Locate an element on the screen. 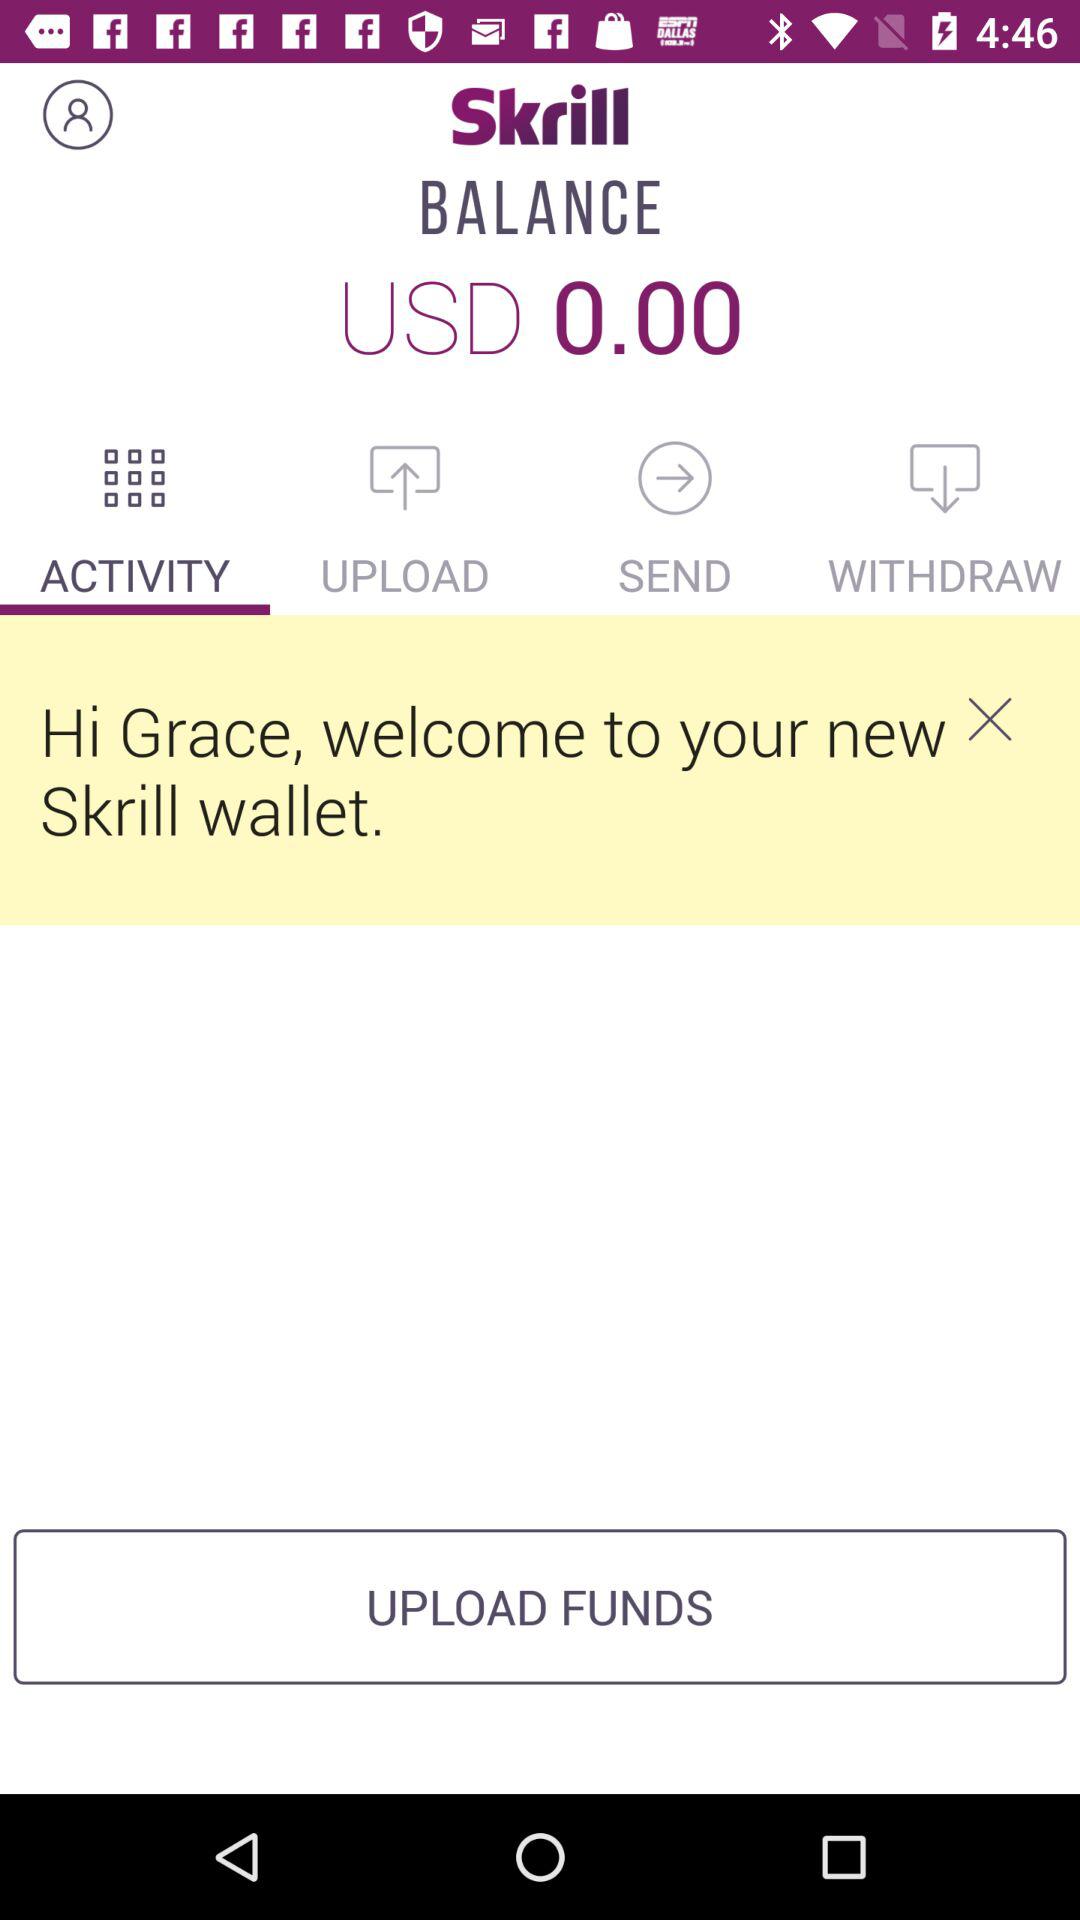 The width and height of the screenshot is (1080, 1920). withdraw balance is located at coordinates (945, 478).